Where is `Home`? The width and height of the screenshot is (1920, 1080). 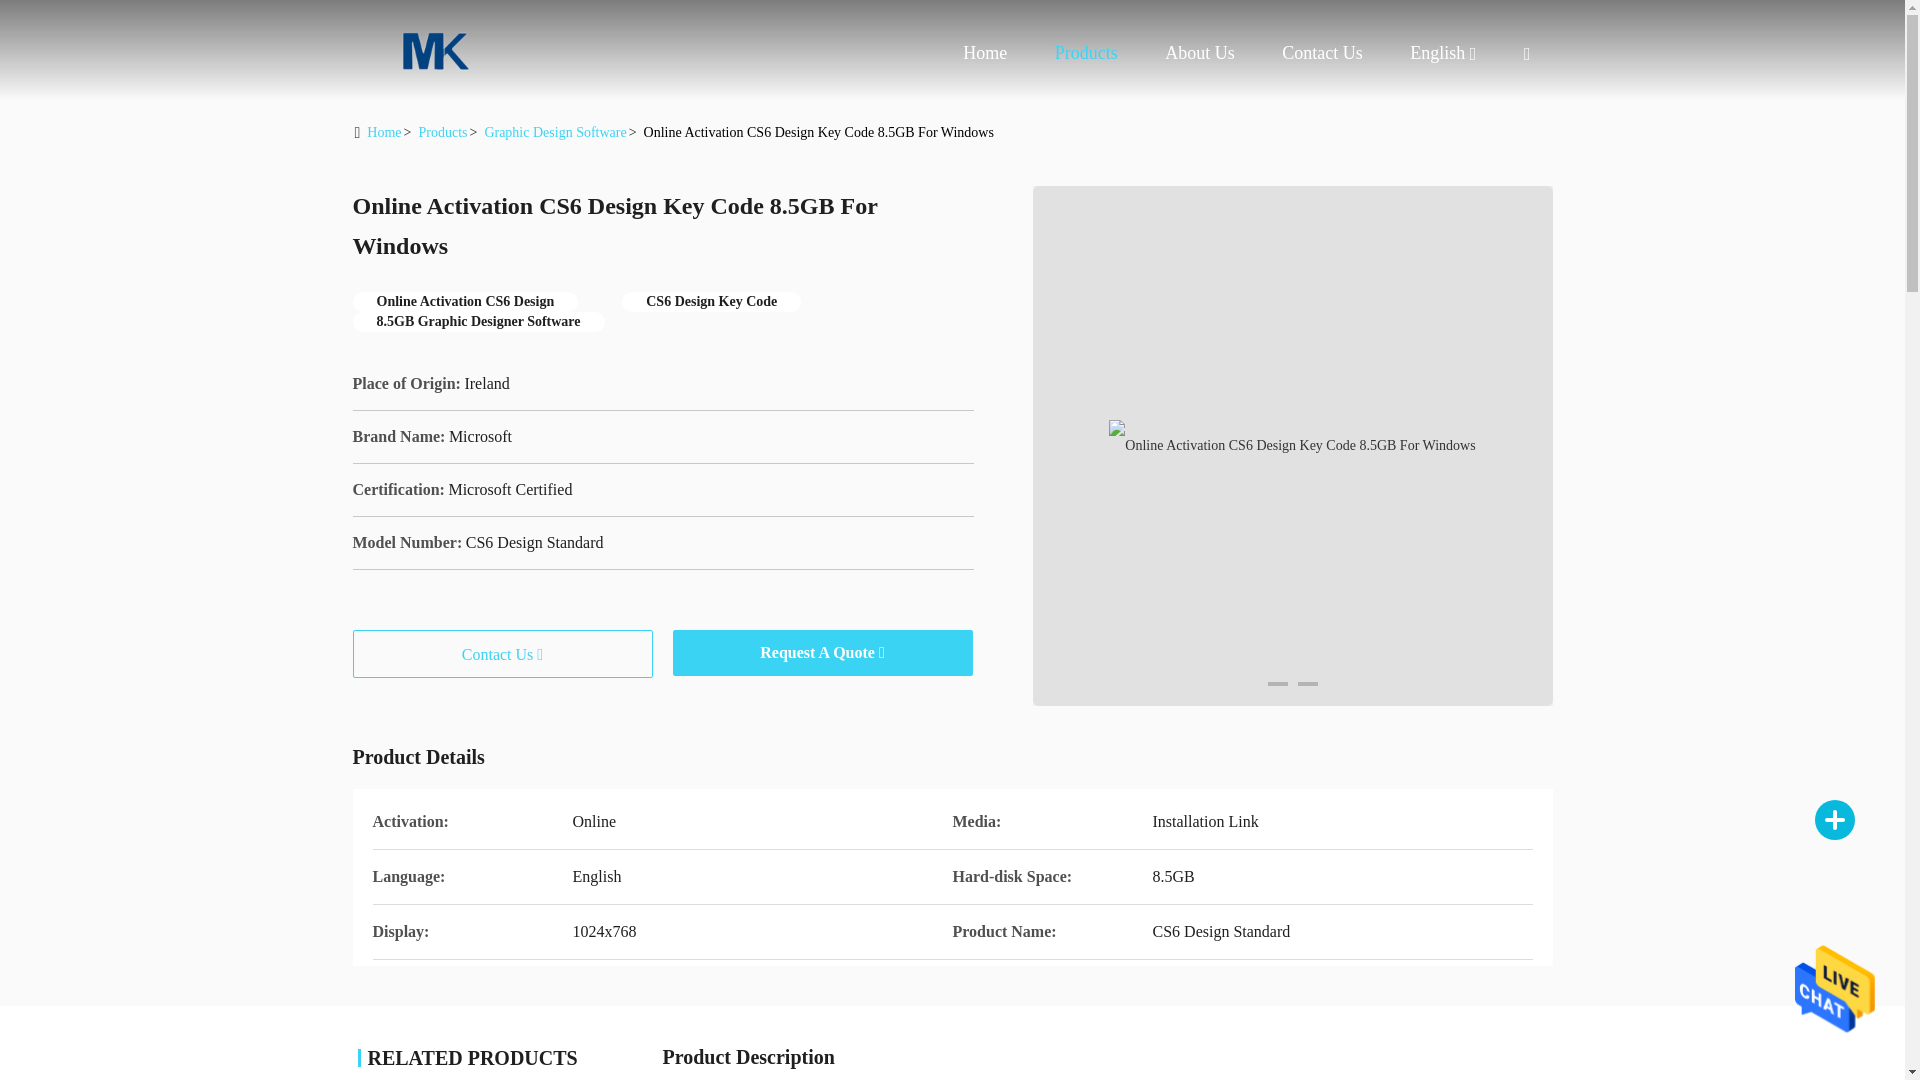
Home is located at coordinates (432, 50).